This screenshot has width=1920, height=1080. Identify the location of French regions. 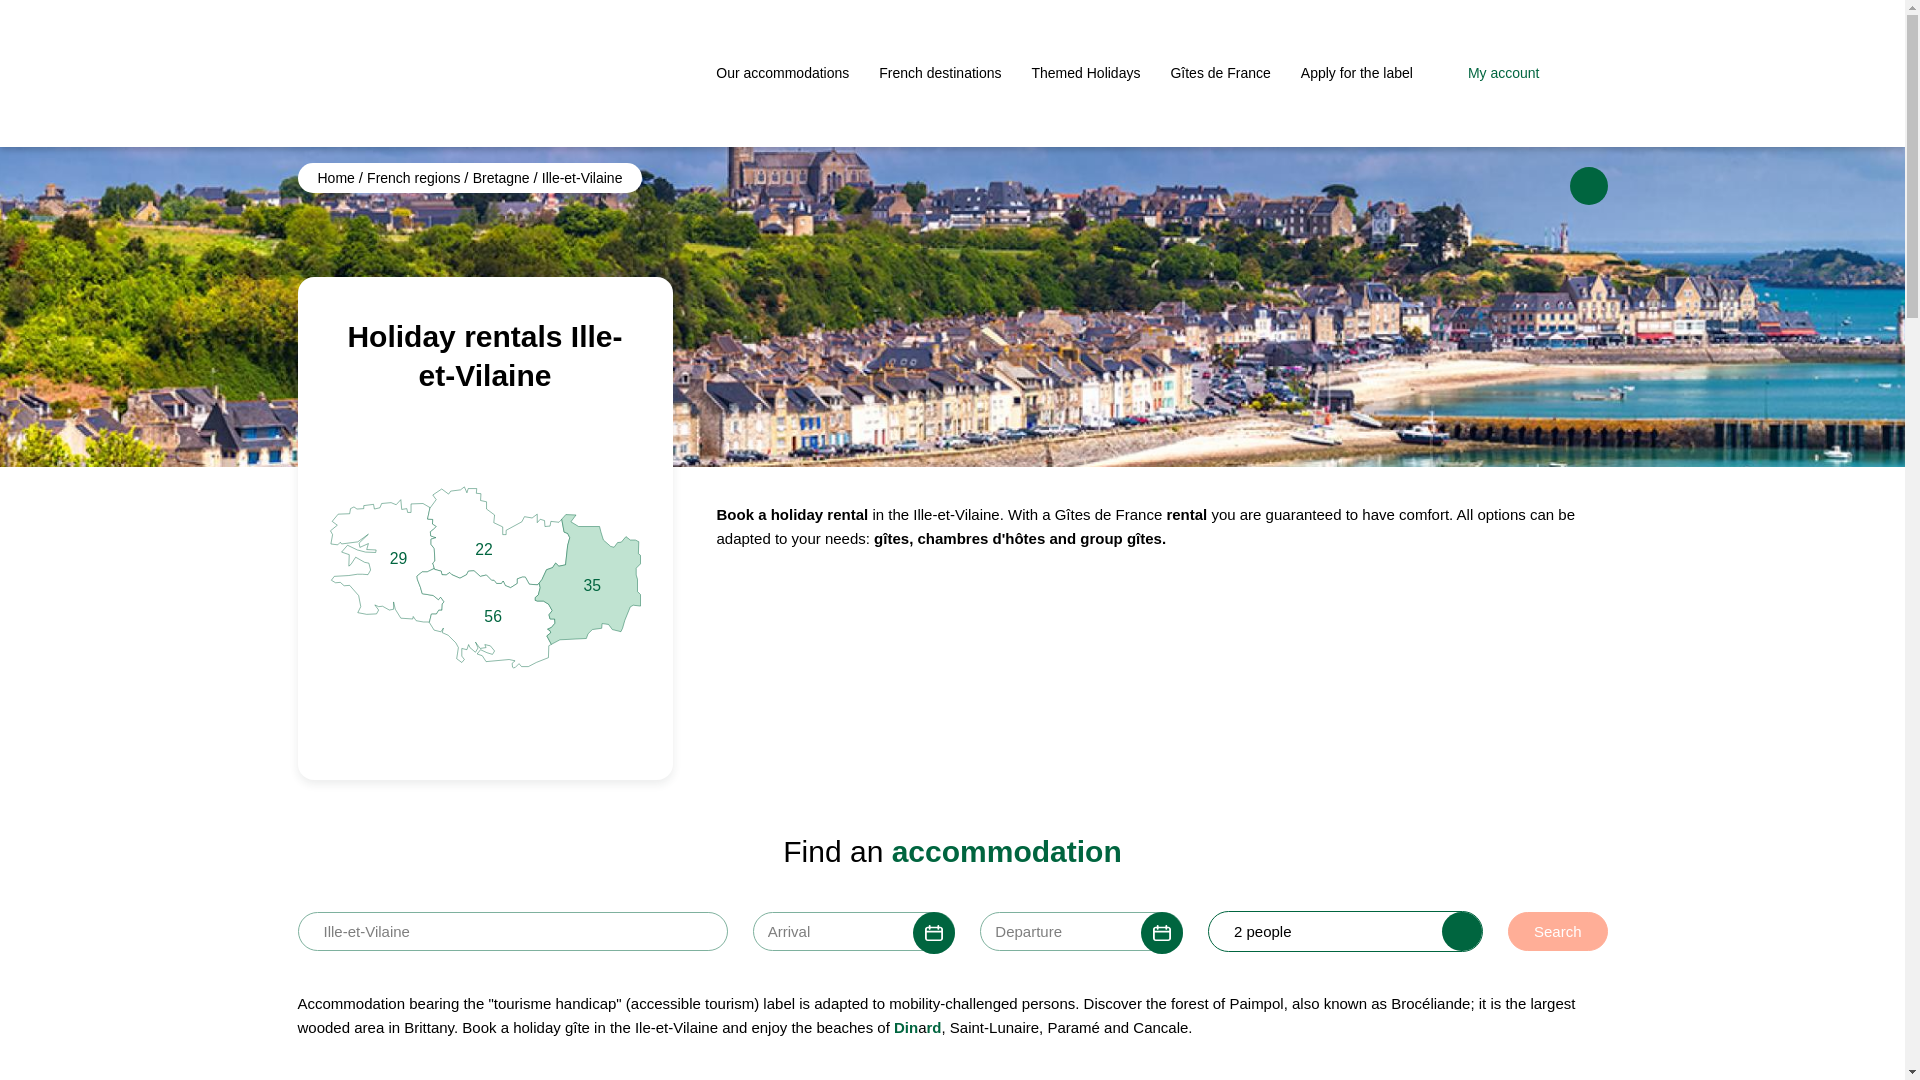
(415, 177).